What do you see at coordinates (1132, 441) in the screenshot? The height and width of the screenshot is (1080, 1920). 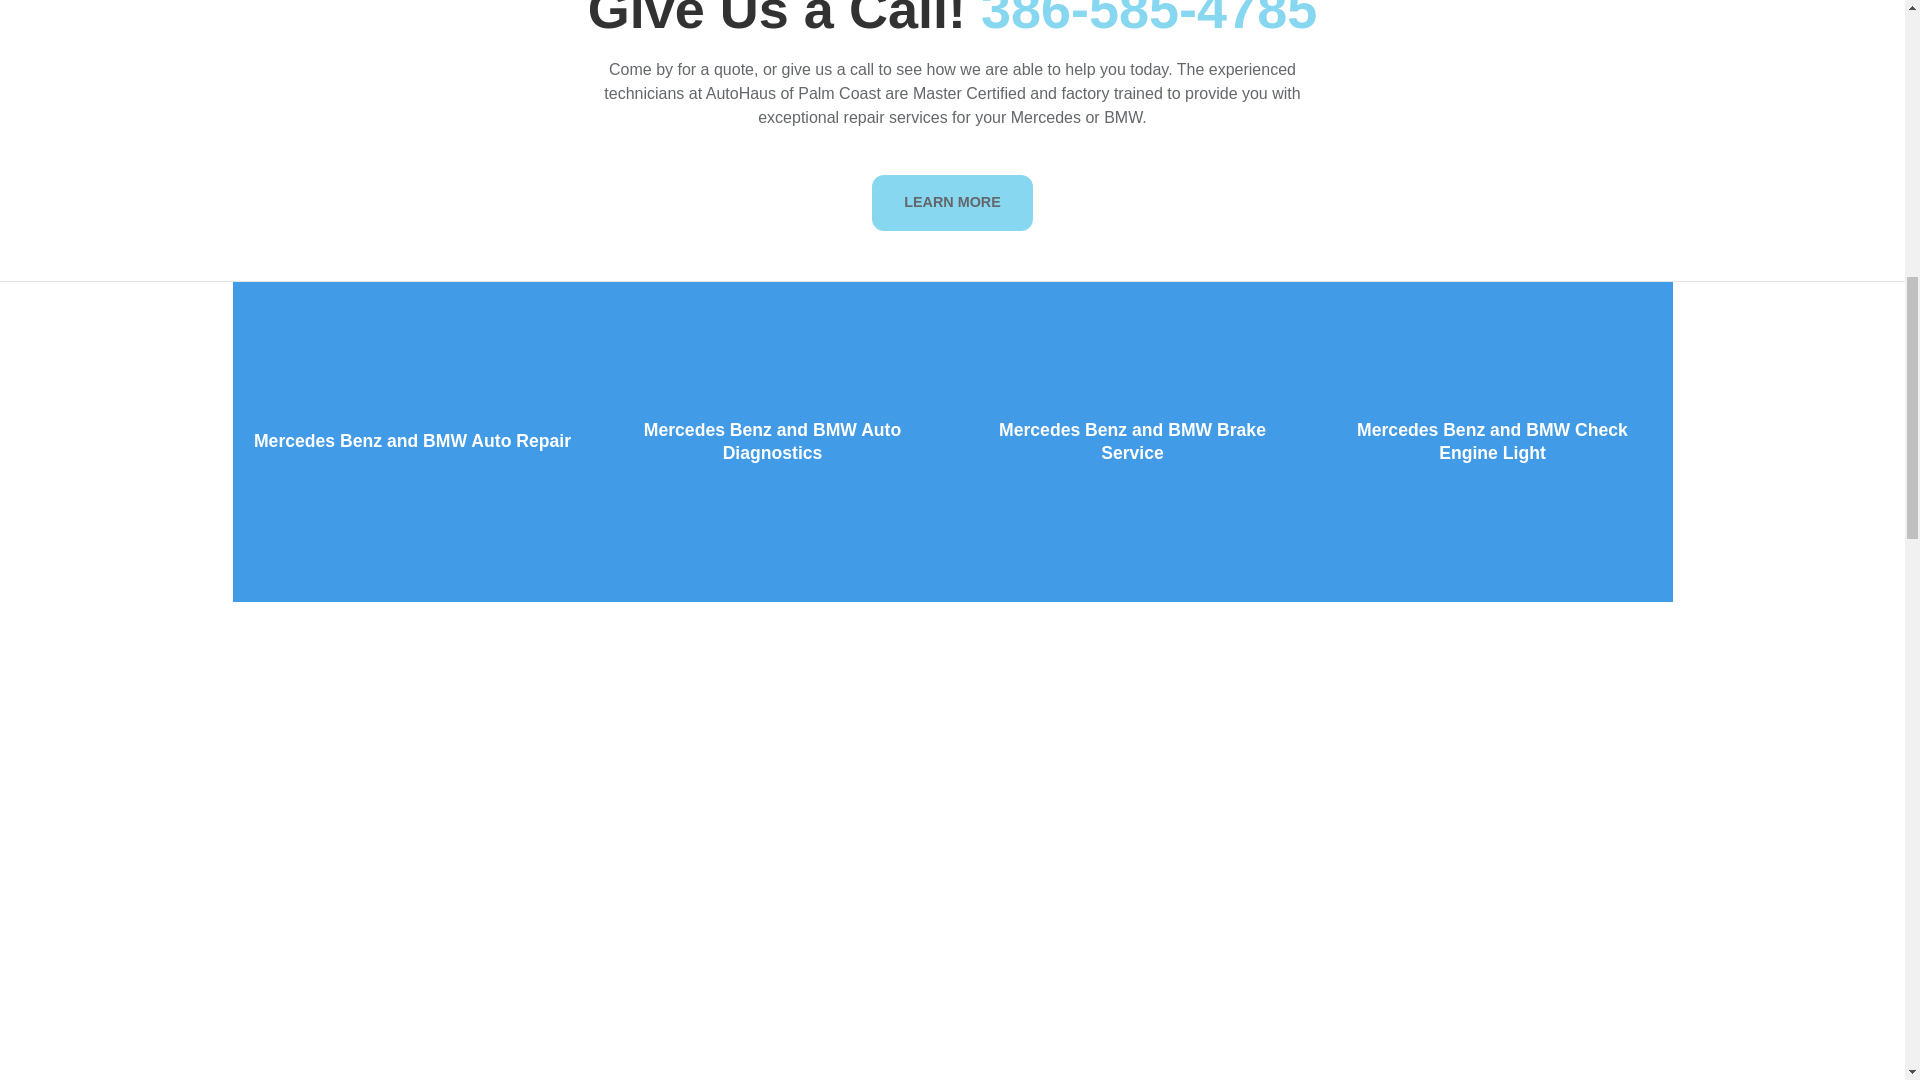 I see `Brake Service` at bounding box center [1132, 441].